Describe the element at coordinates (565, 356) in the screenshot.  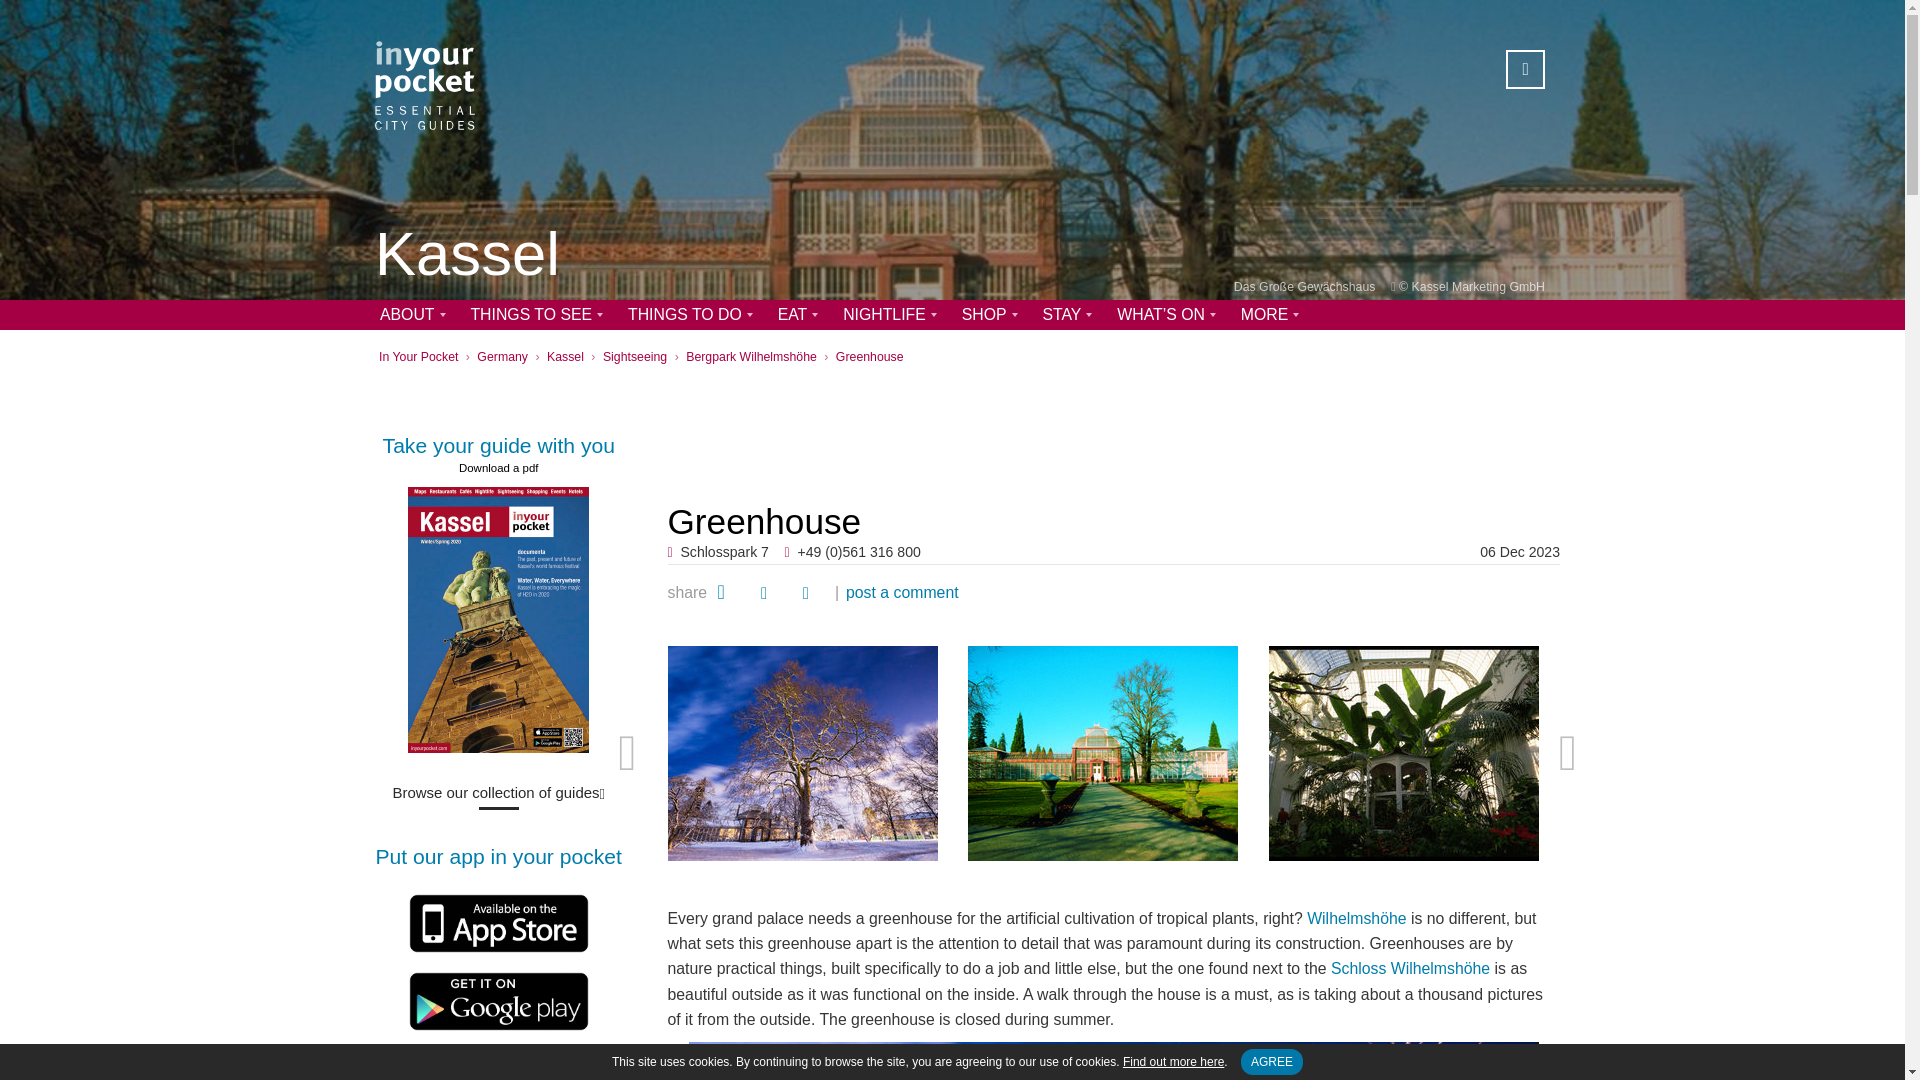
I see `Kassel` at that location.